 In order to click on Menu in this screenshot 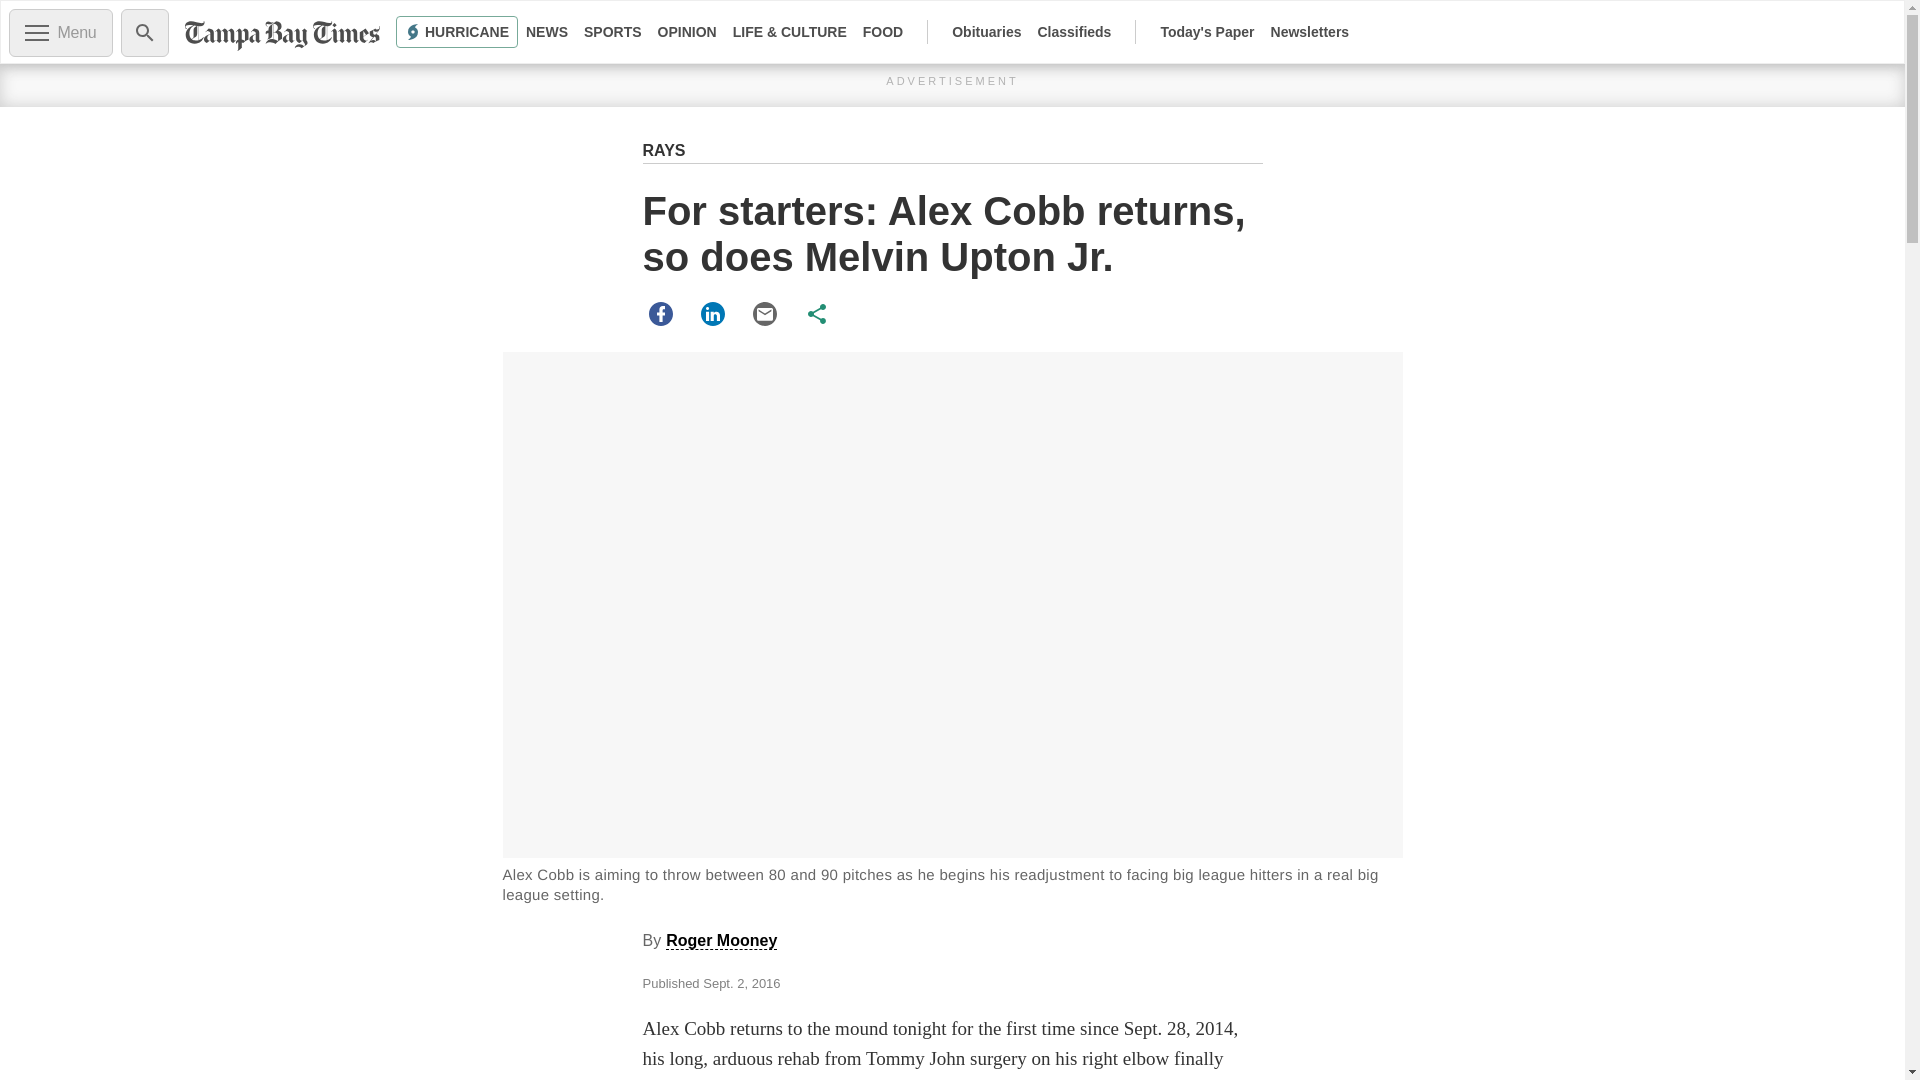, I will do `click(61, 32)`.